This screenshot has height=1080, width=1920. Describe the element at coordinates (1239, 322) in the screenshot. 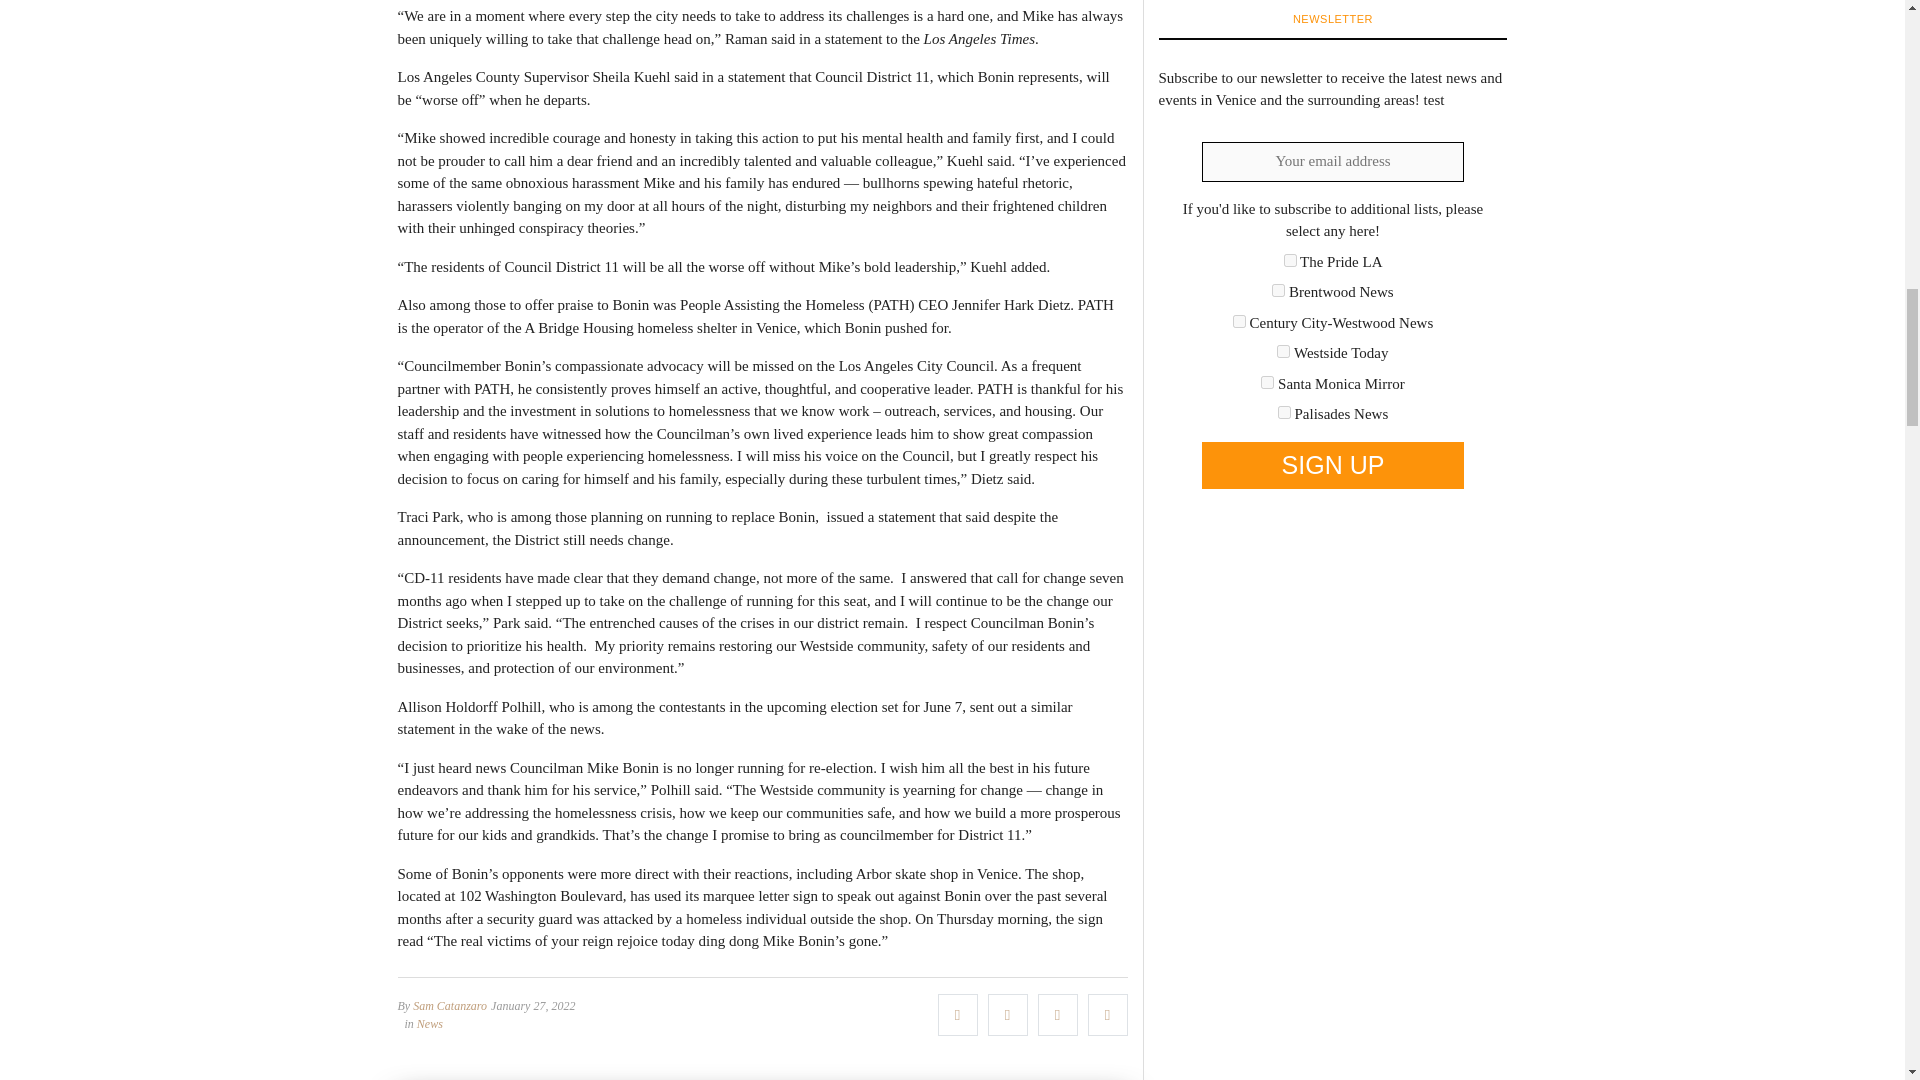

I see `5fac618226` at that location.